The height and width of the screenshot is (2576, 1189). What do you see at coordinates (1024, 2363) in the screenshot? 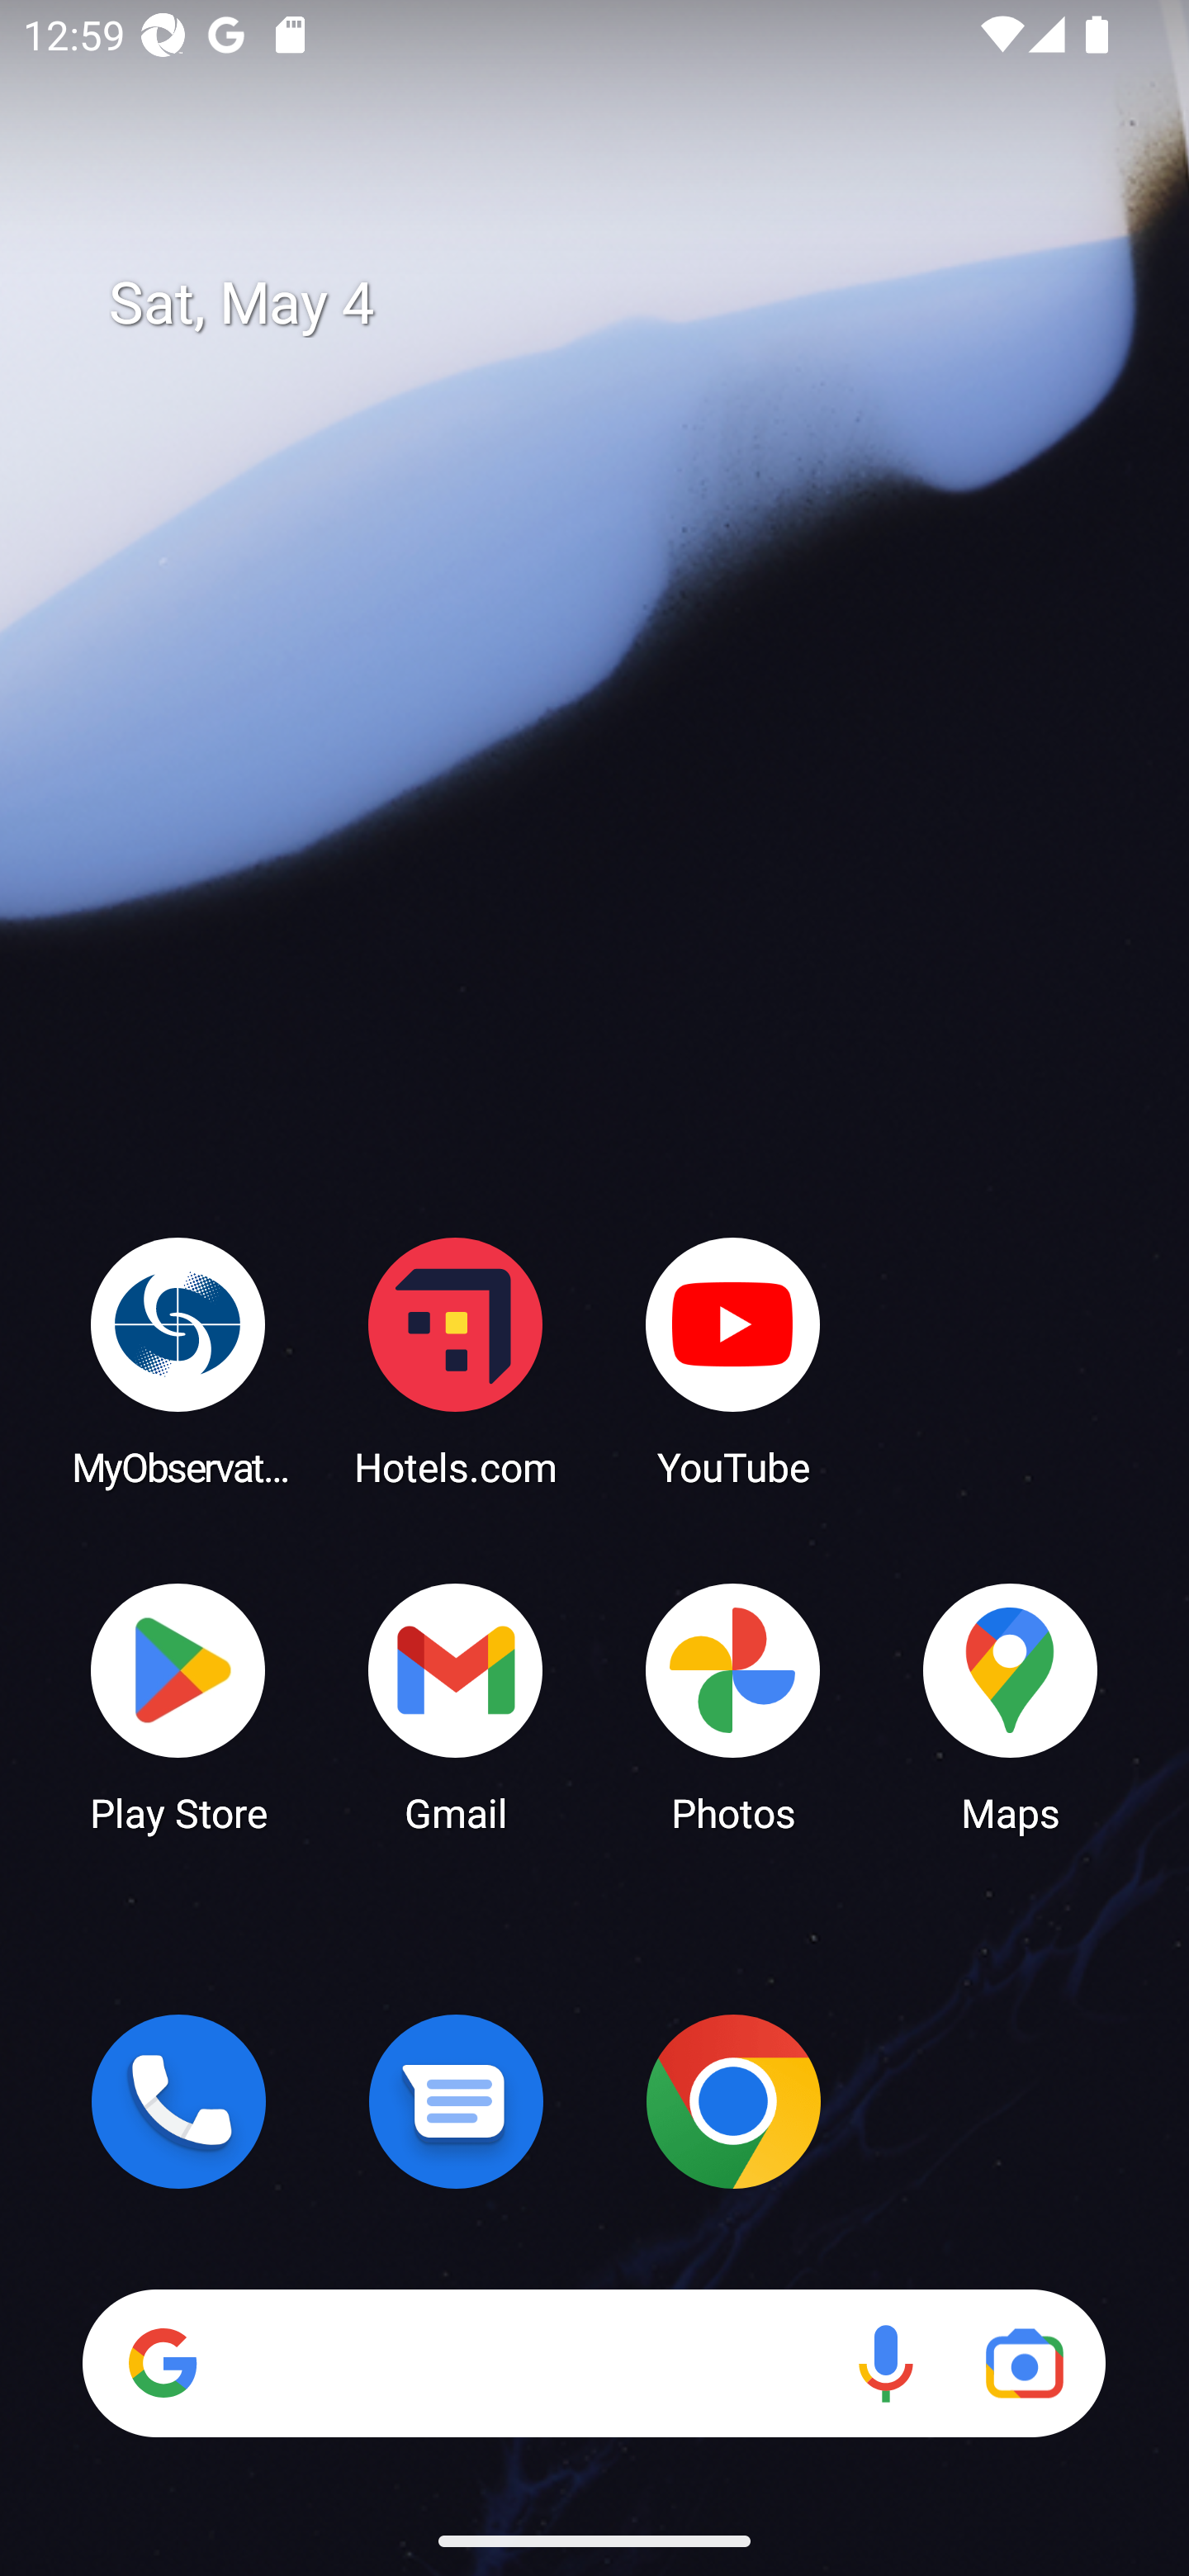
I see `Google Lens` at bounding box center [1024, 2363].